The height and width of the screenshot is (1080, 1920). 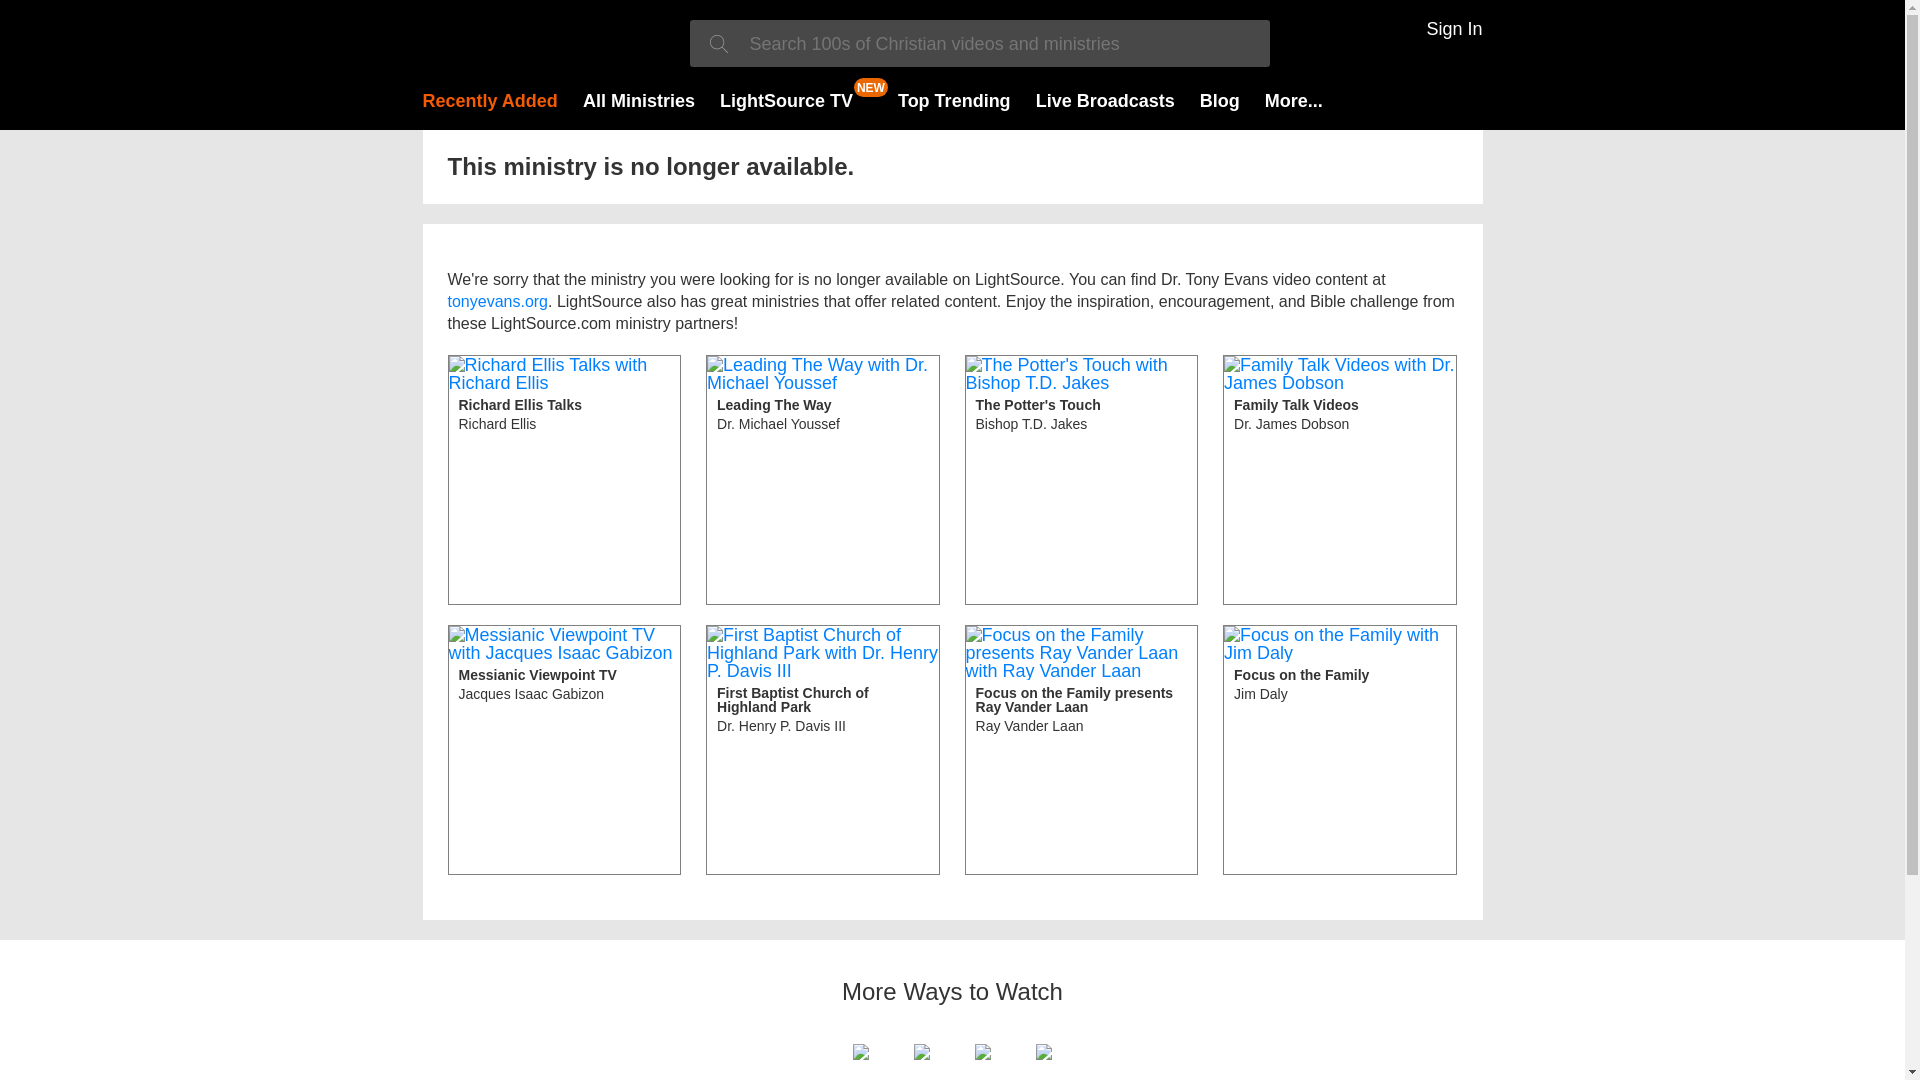 What do you see at coordinates (1106, 100) in the screenshot?
I see `Live Broadcasts` at bounding box center [1106, 100].